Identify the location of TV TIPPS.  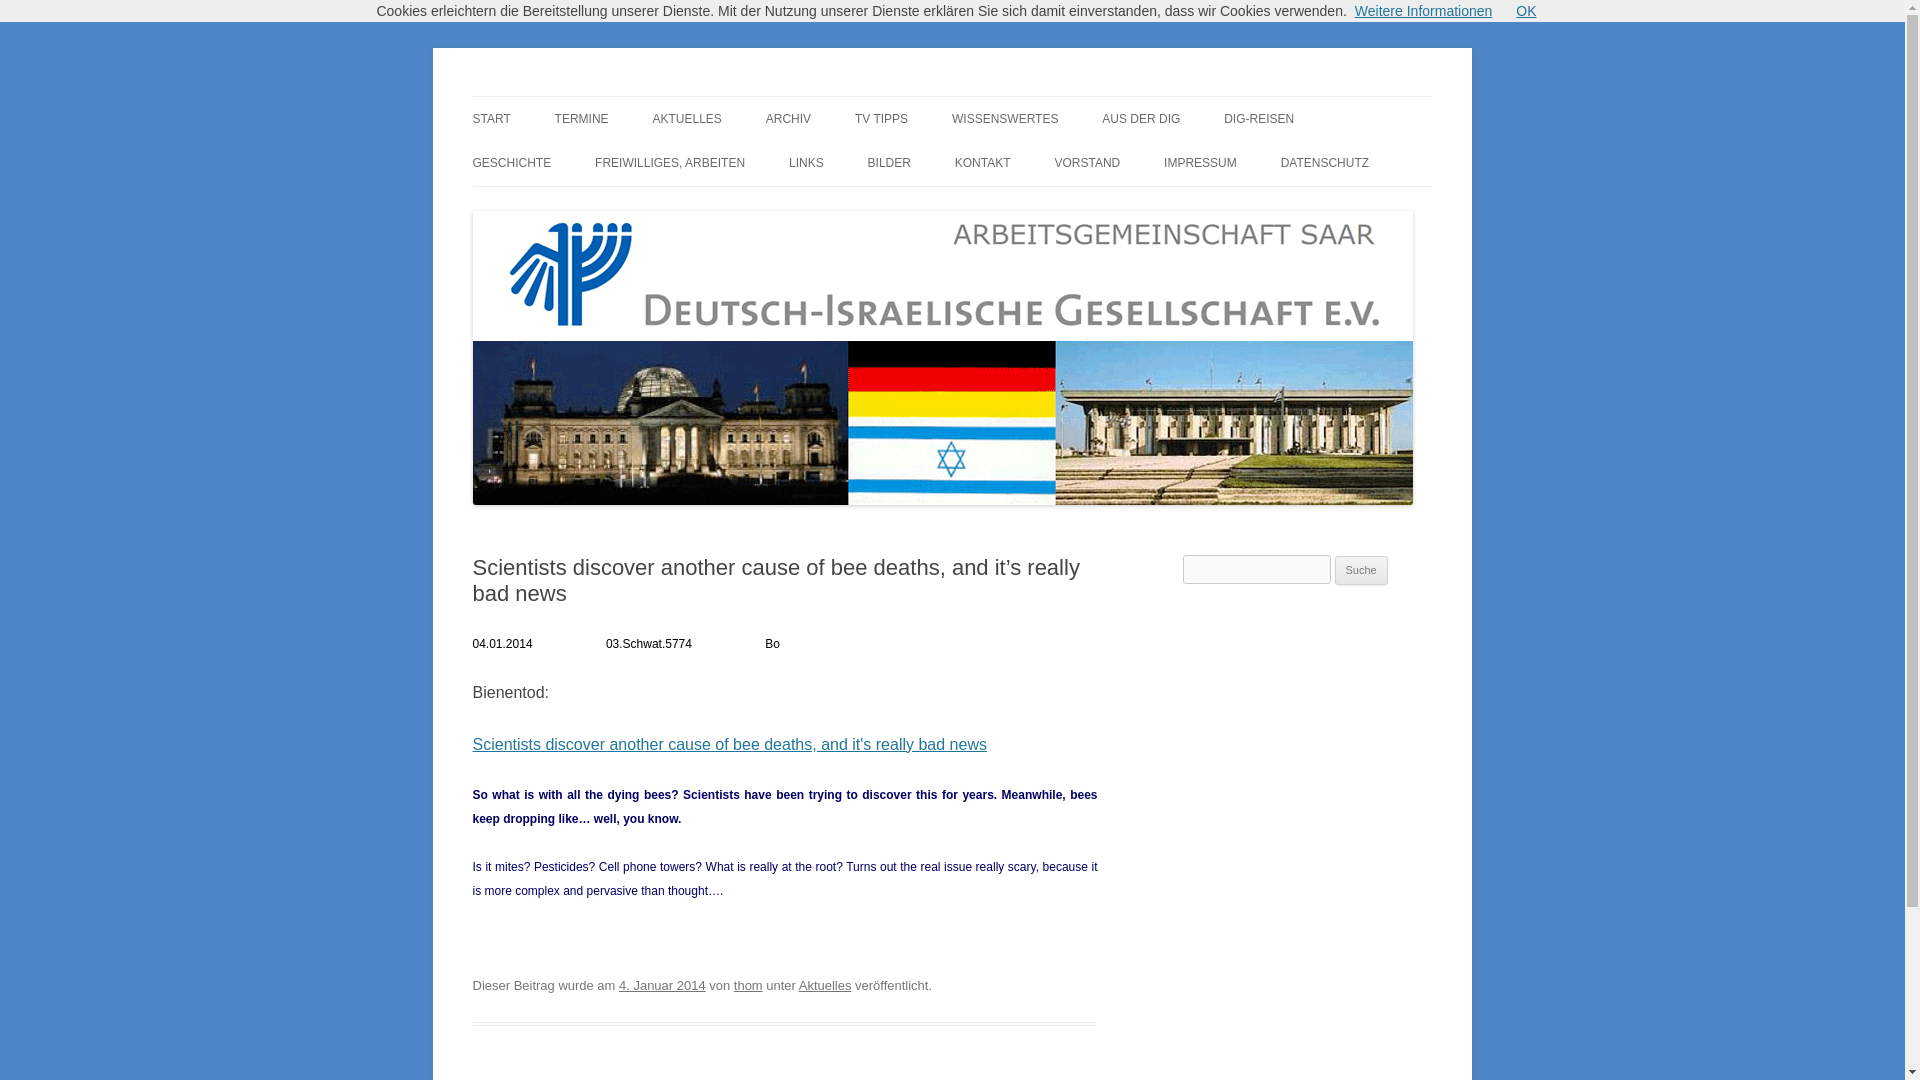
(881, 119).